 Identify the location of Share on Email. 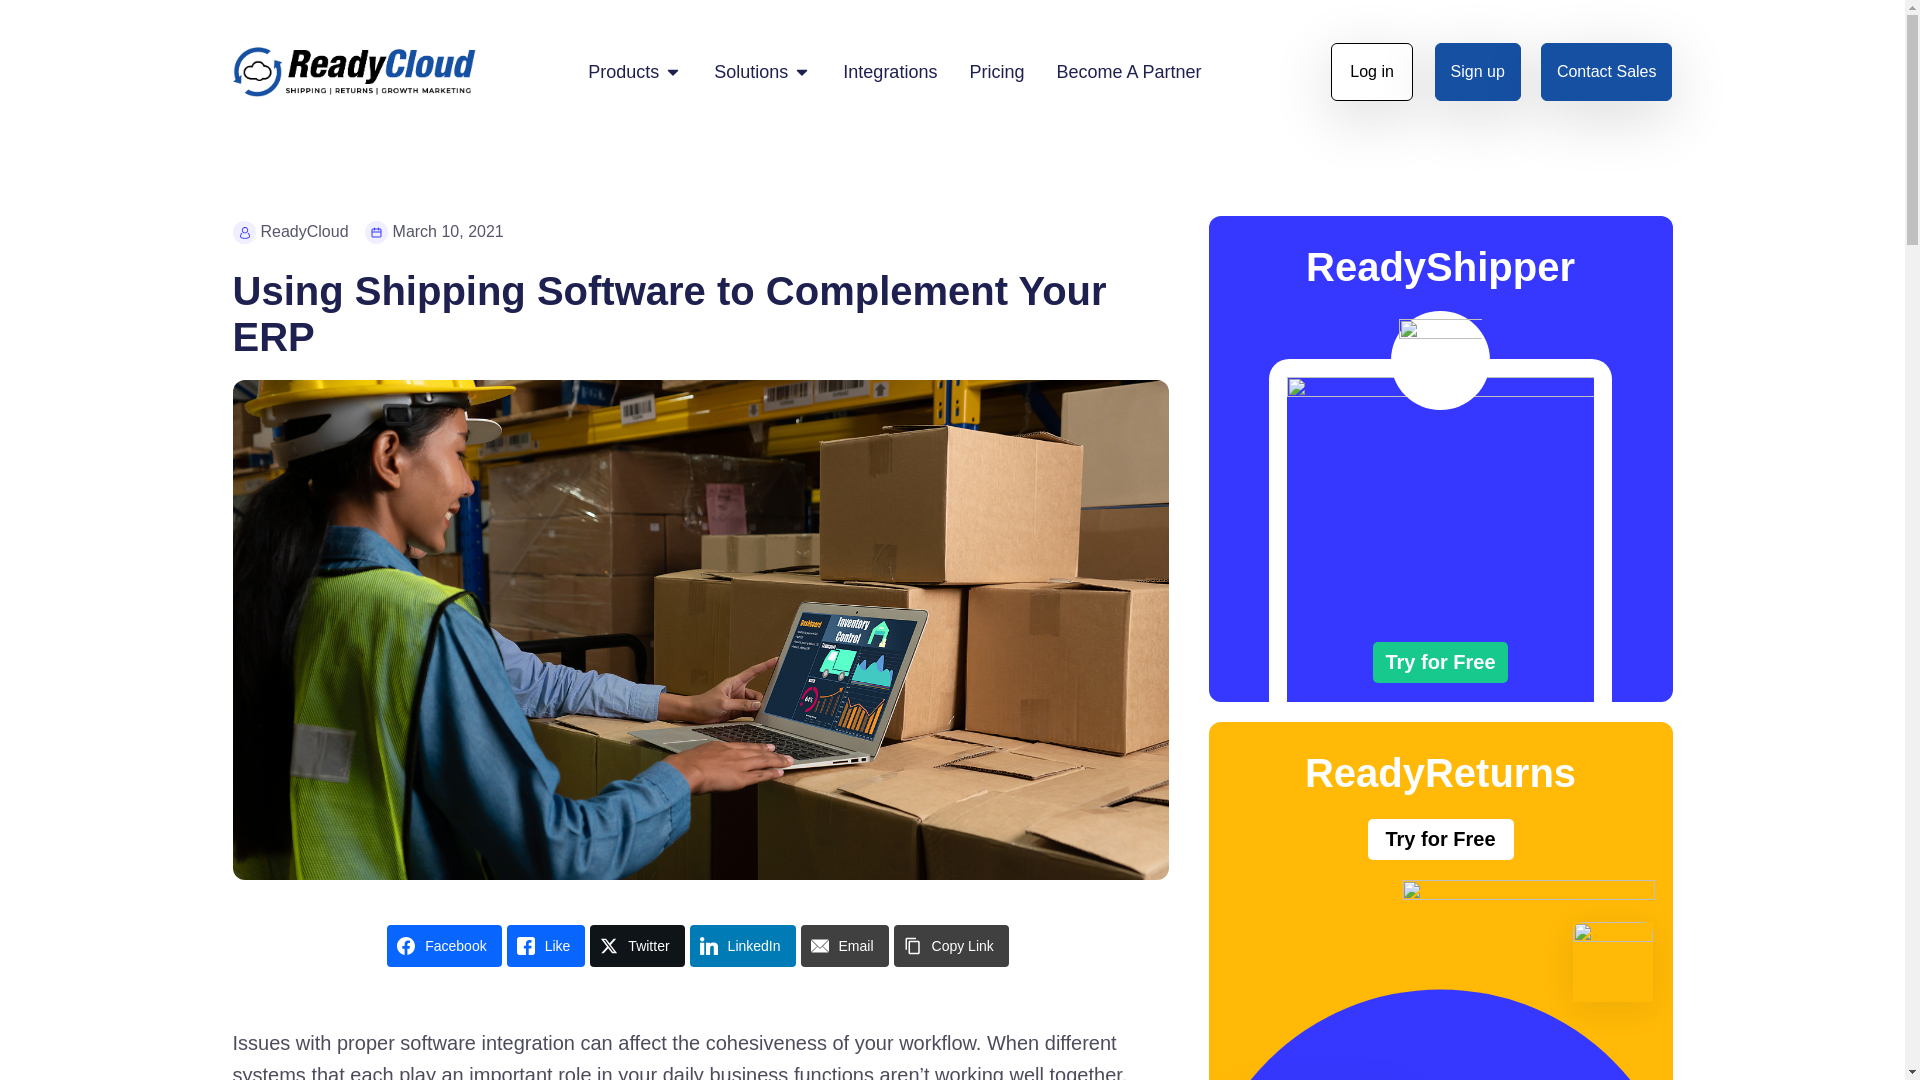
(844, 945).